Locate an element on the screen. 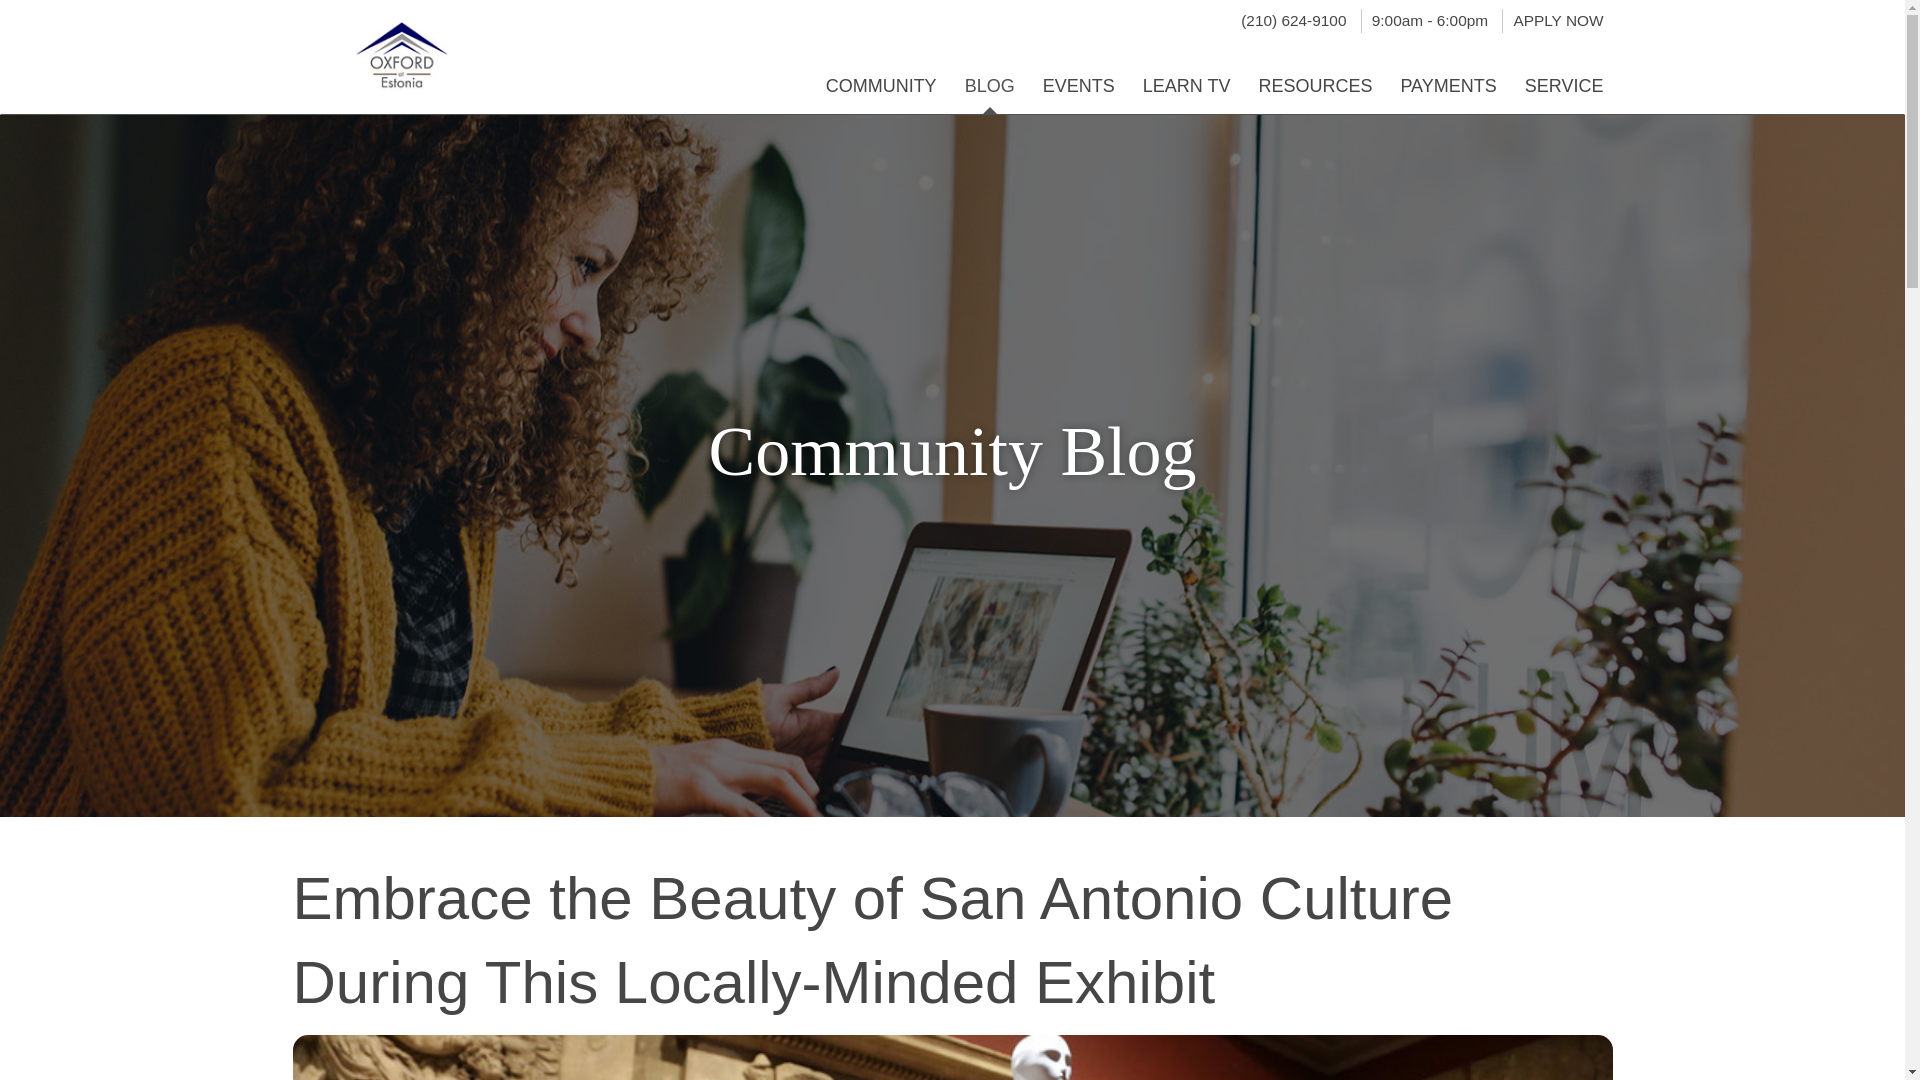 Image resolution: width=1920 pixels, height=1080 pixels. APPLY NOW is located at coordinates (1558, 20).